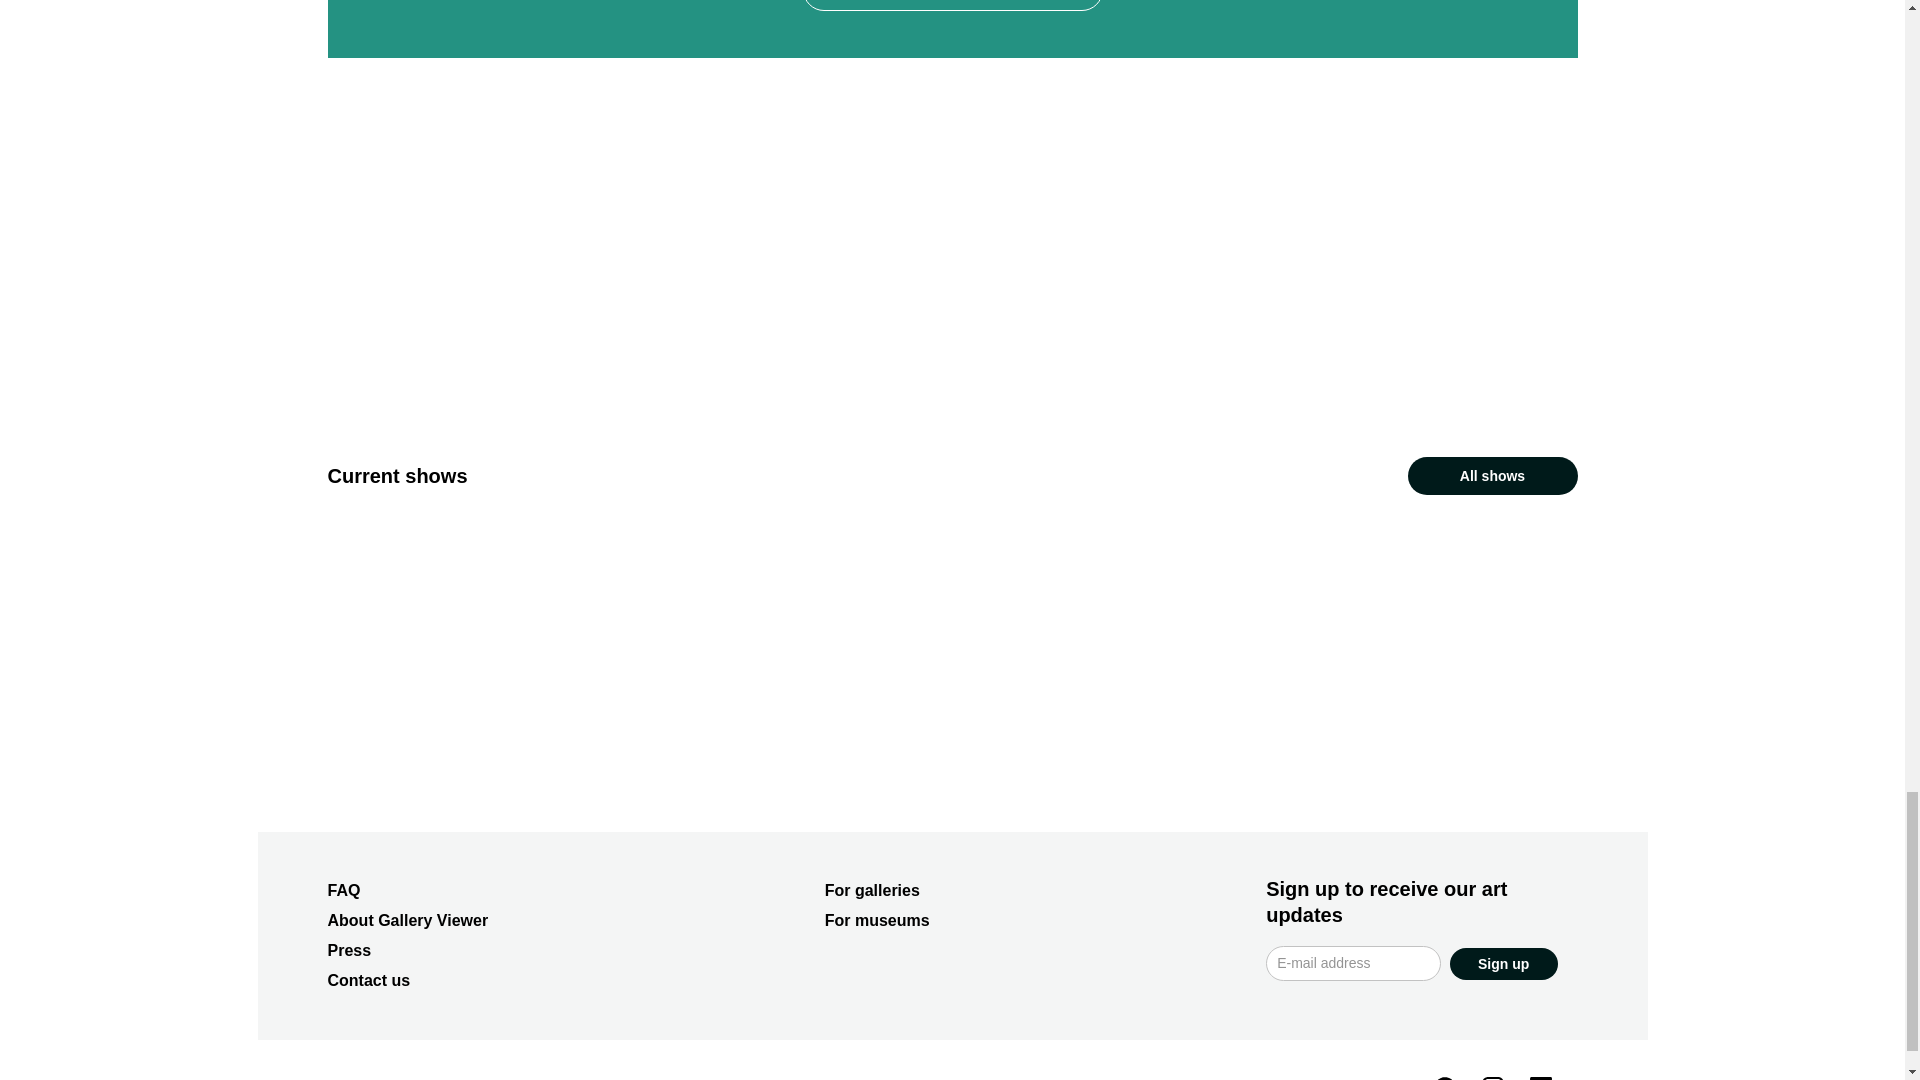 The image size is (1920, 1080). What do you see at coordinates (678, 1079) in the screenshot?
I see `, Privacy` at bounding box center [678, 1079].